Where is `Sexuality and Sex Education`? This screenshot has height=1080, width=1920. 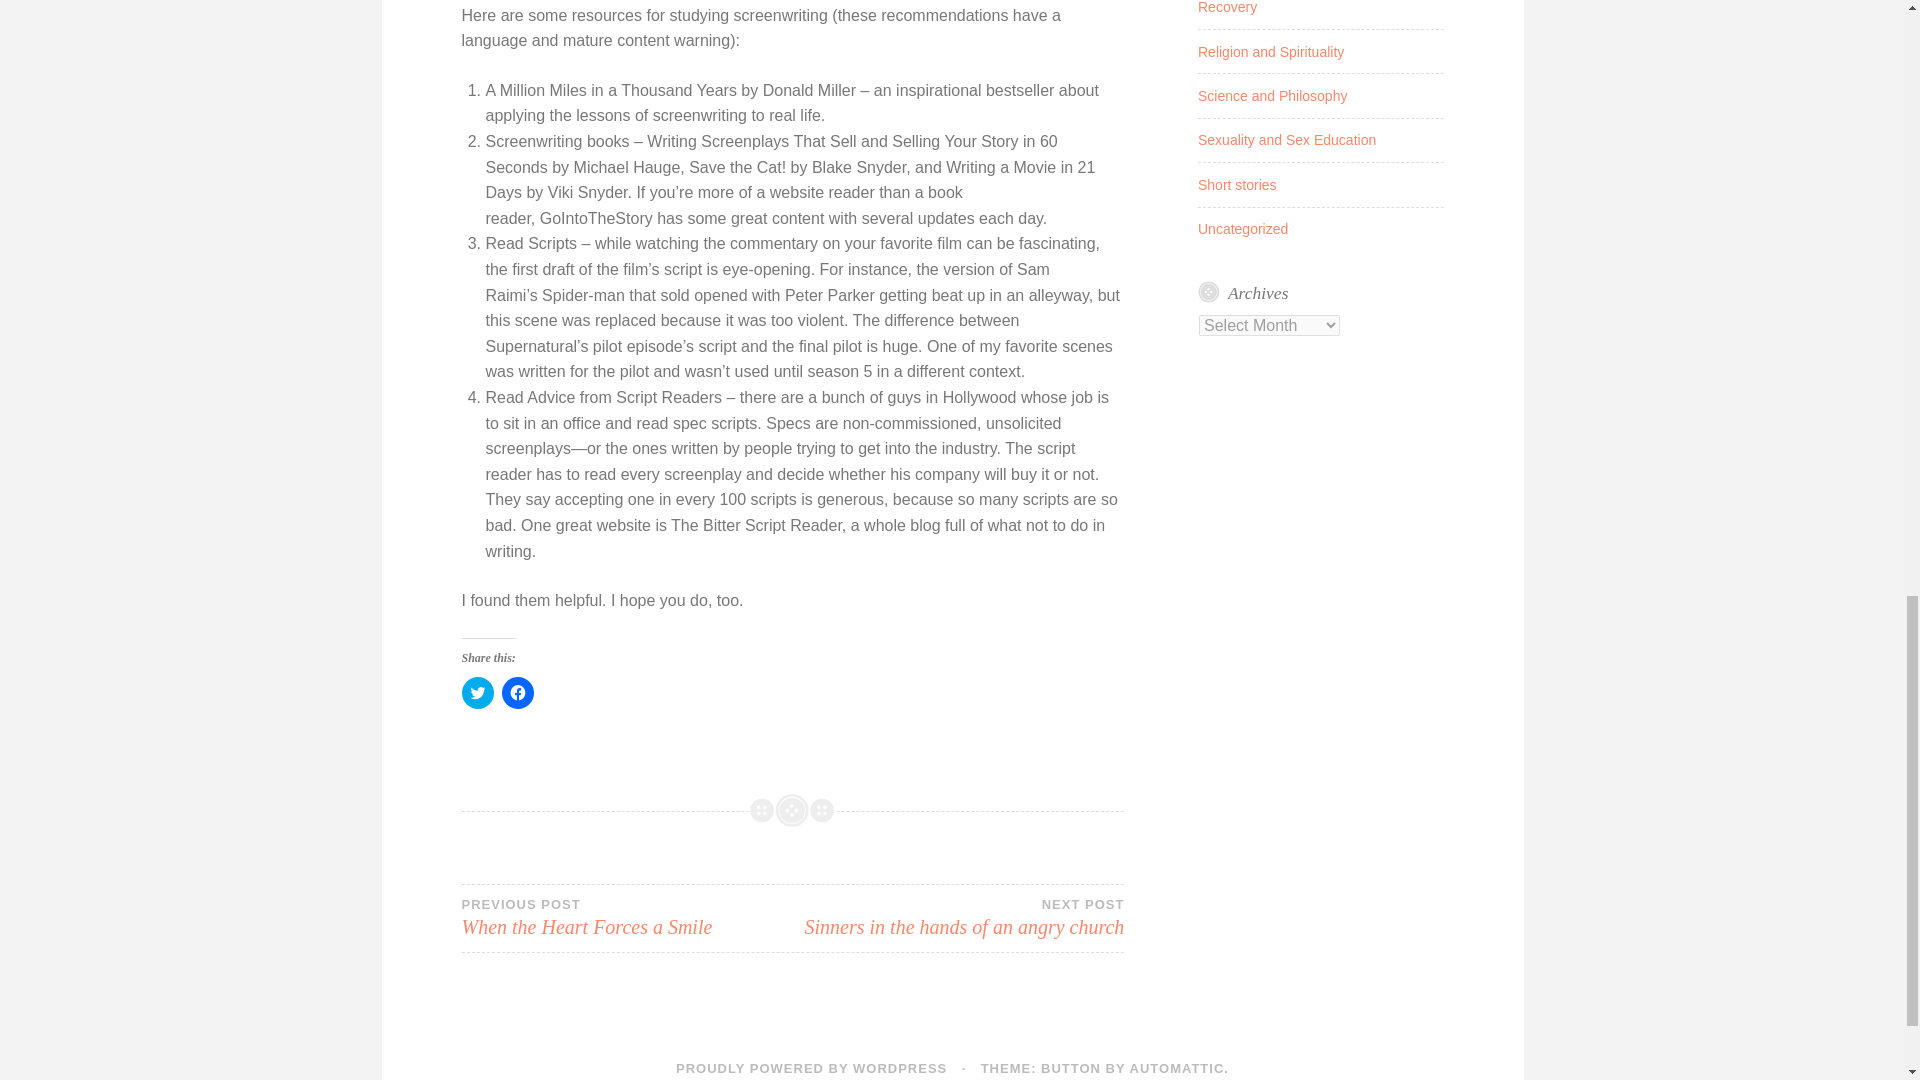 Sexuality and Sex Education is located at coordinates (1243, 228).